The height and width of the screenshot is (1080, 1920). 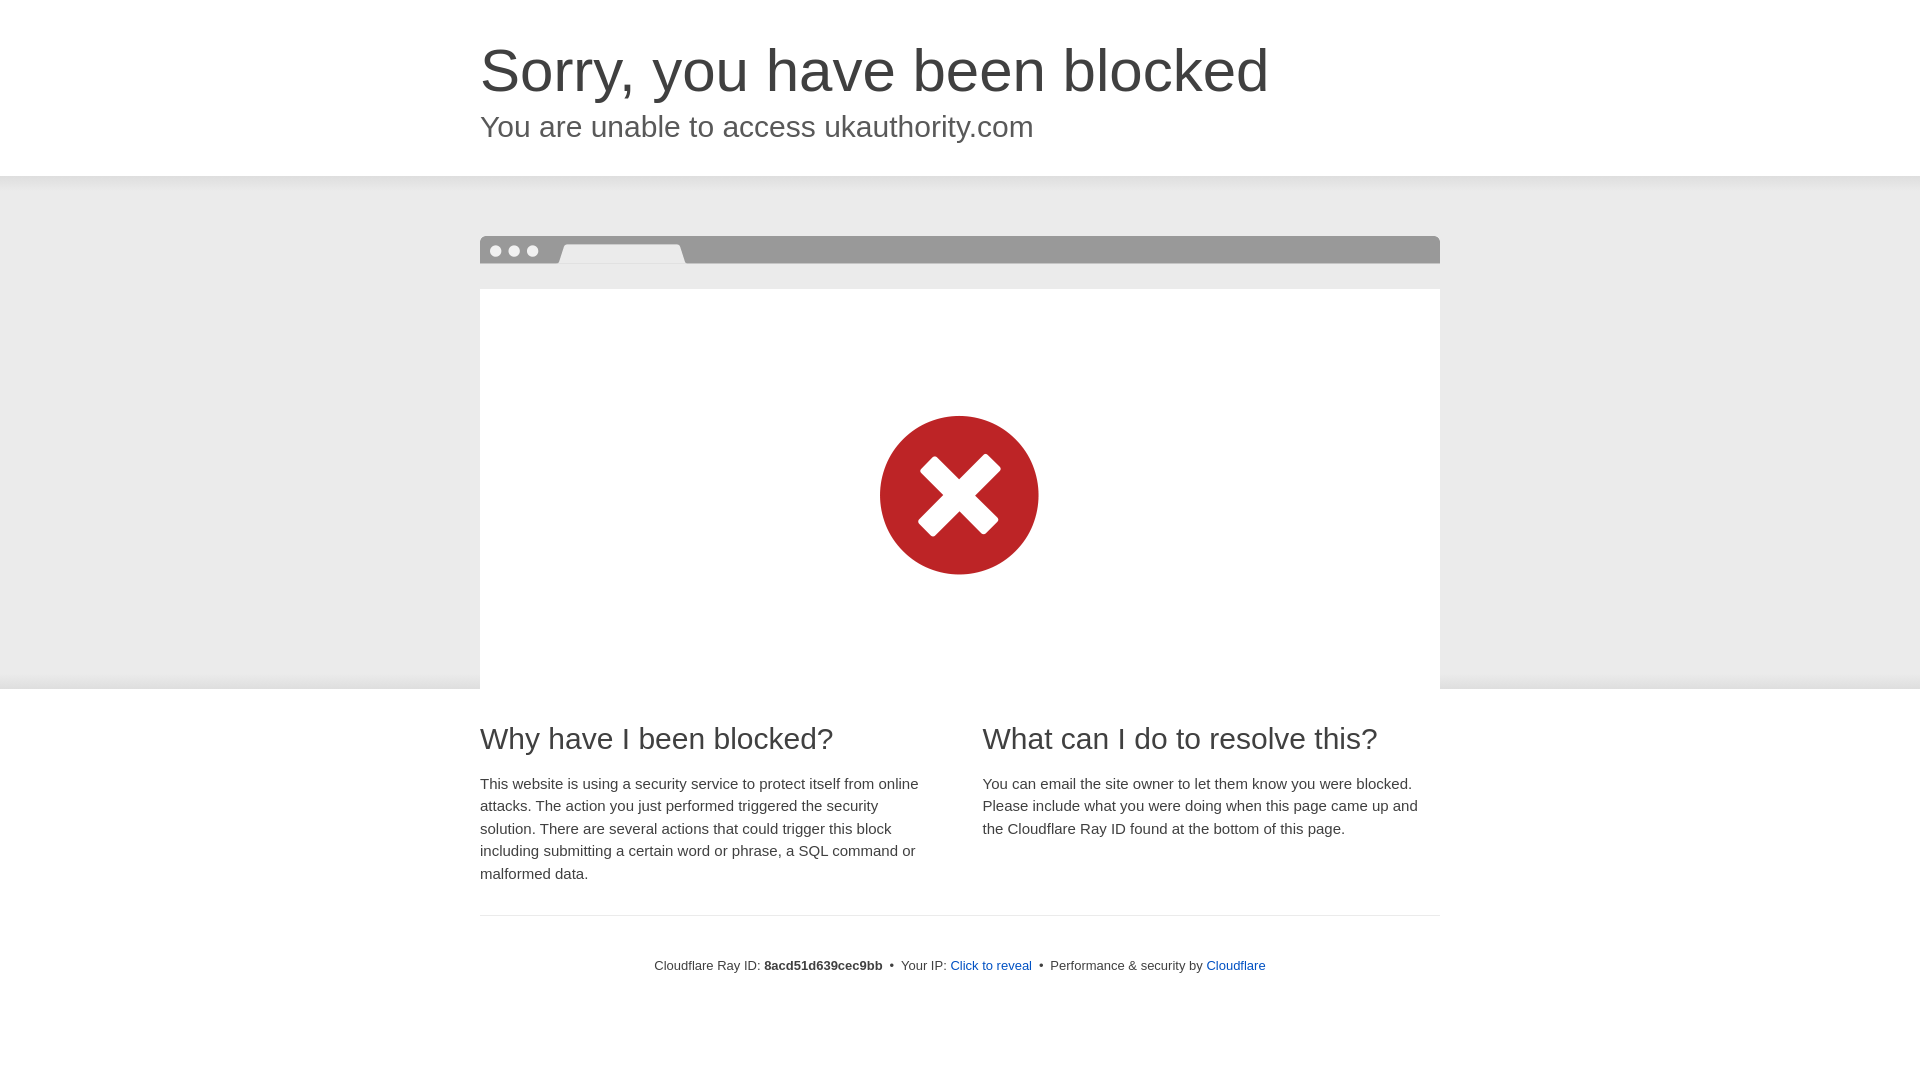 What do you see at coordinates (1235, 965) in the screenshot?
I see `Cloudflare` at bounding box center [1235, 965].